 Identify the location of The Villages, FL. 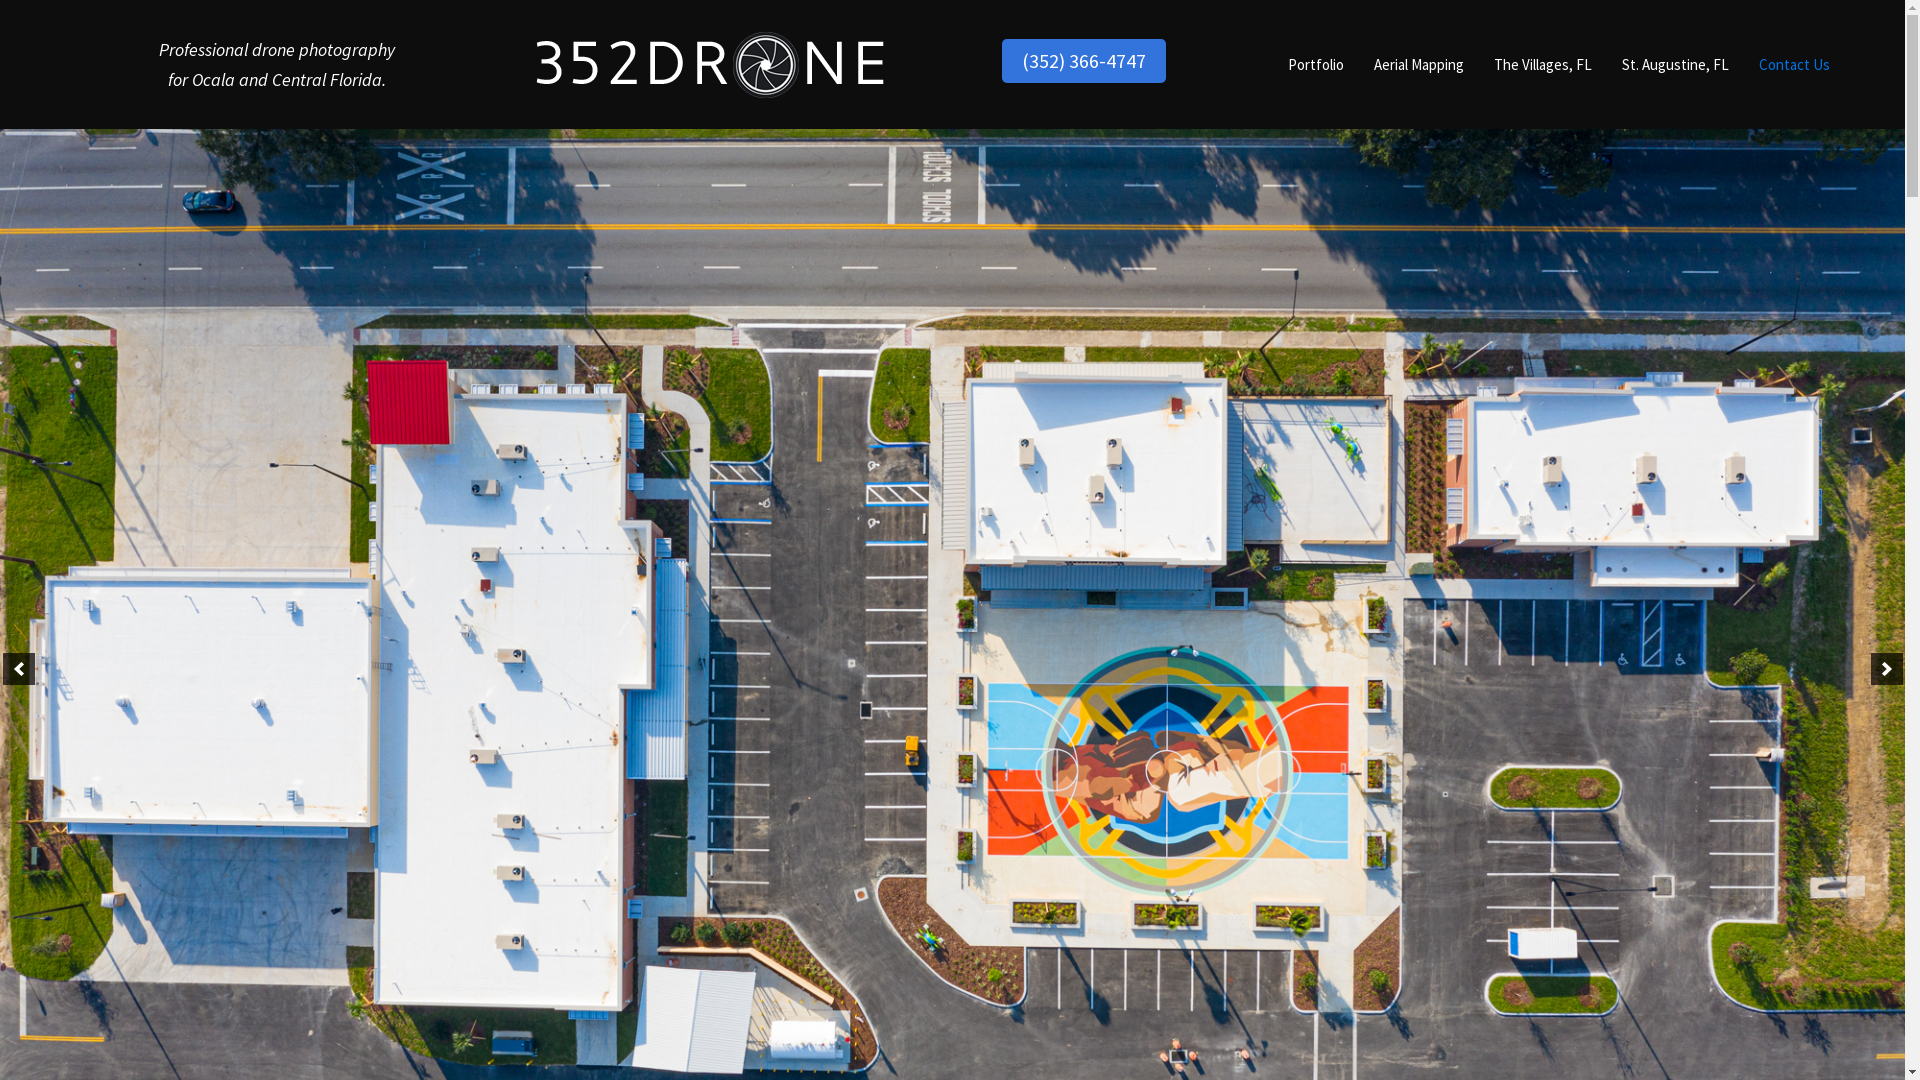
(1543, 64).